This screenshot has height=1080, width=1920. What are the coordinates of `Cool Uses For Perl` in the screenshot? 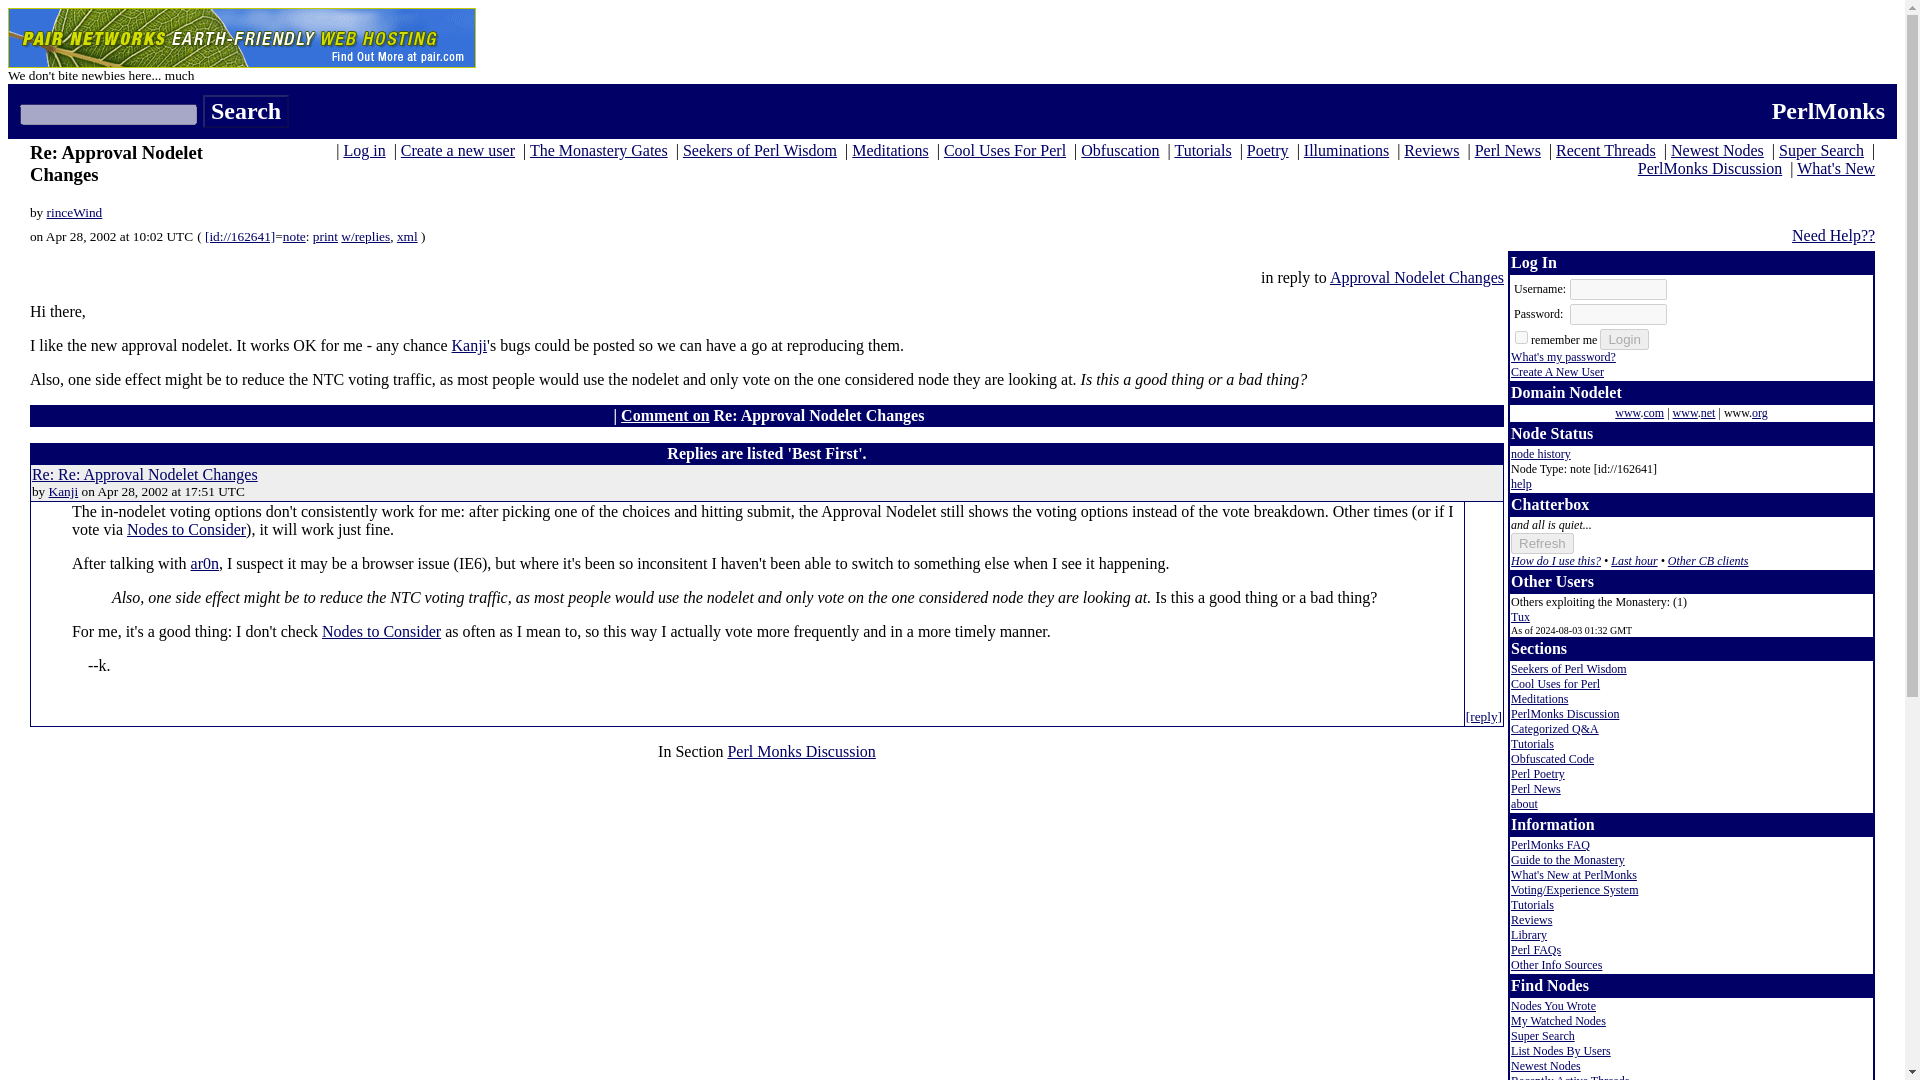 It's located at (1004, 150).